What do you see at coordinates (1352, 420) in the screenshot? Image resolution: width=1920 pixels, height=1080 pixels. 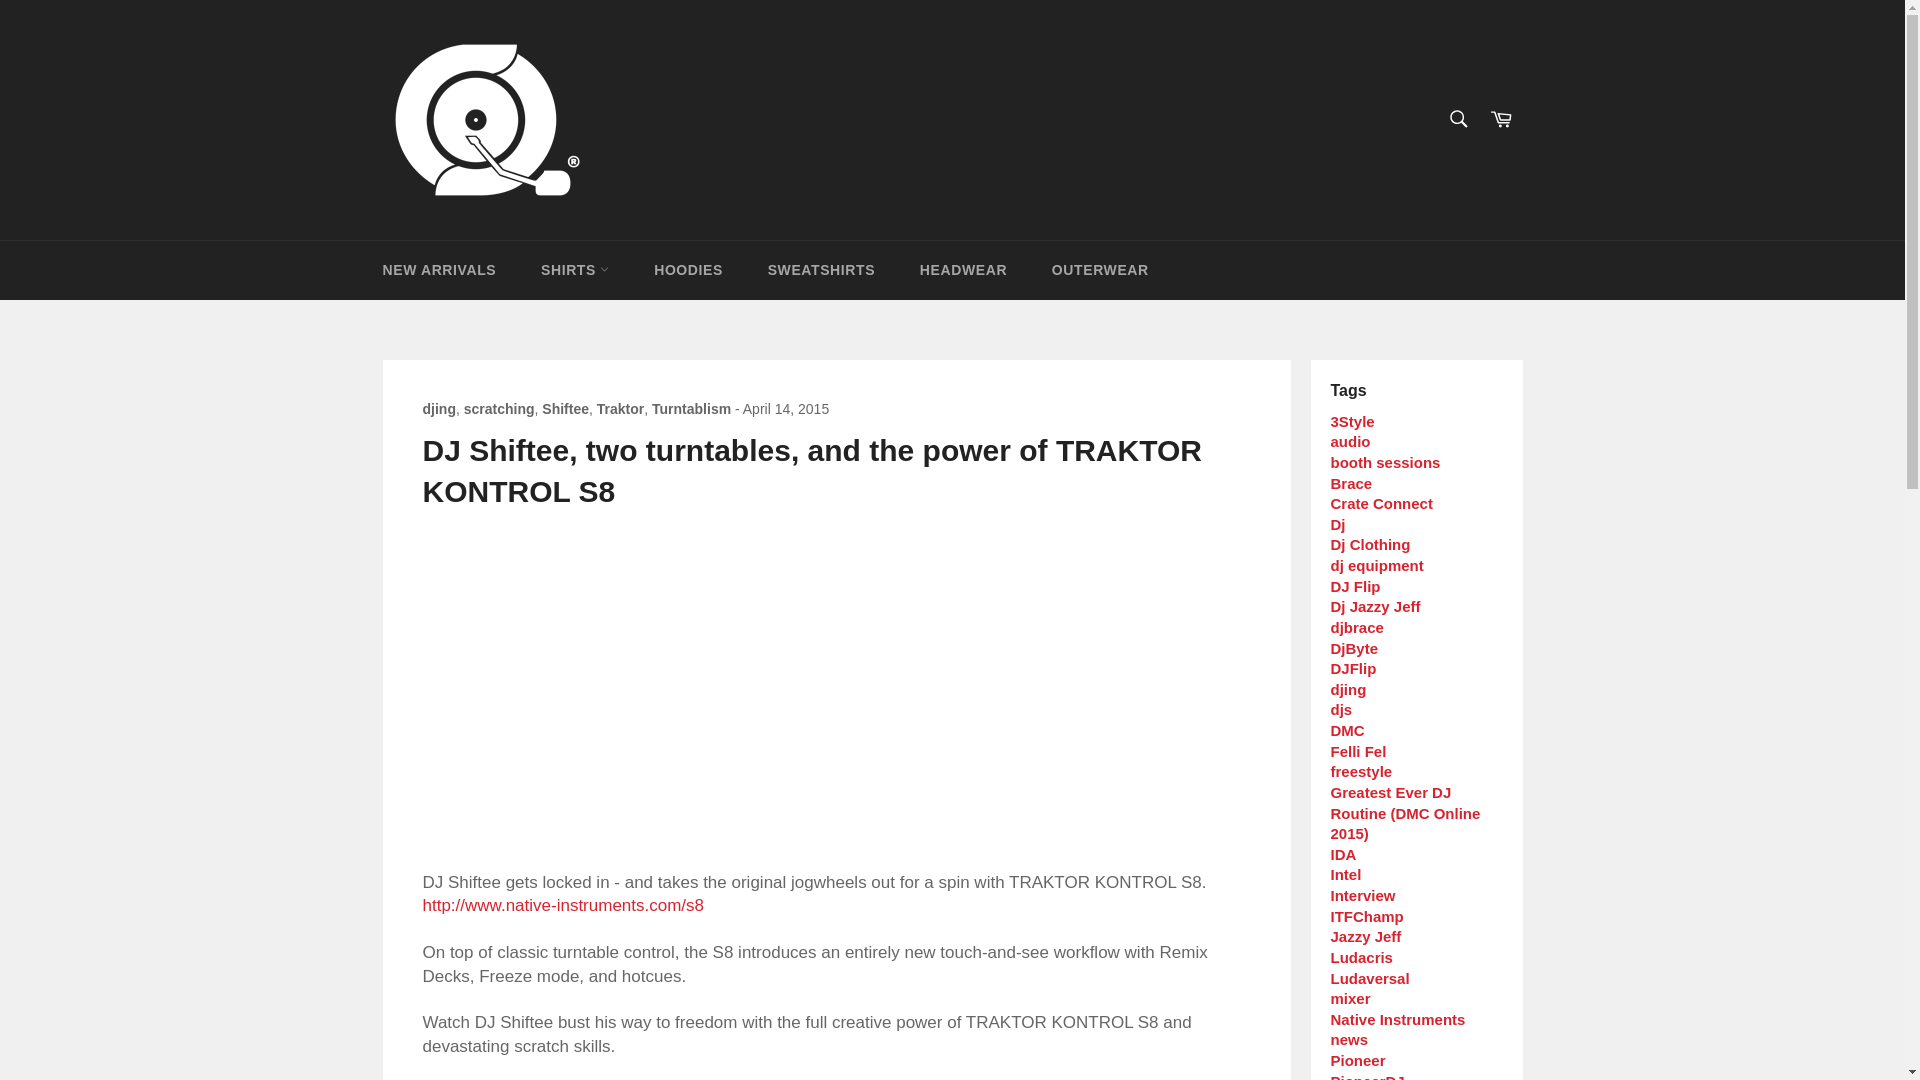 I see `Show articles tagged 3Style` at bounding box center [1352, 420].